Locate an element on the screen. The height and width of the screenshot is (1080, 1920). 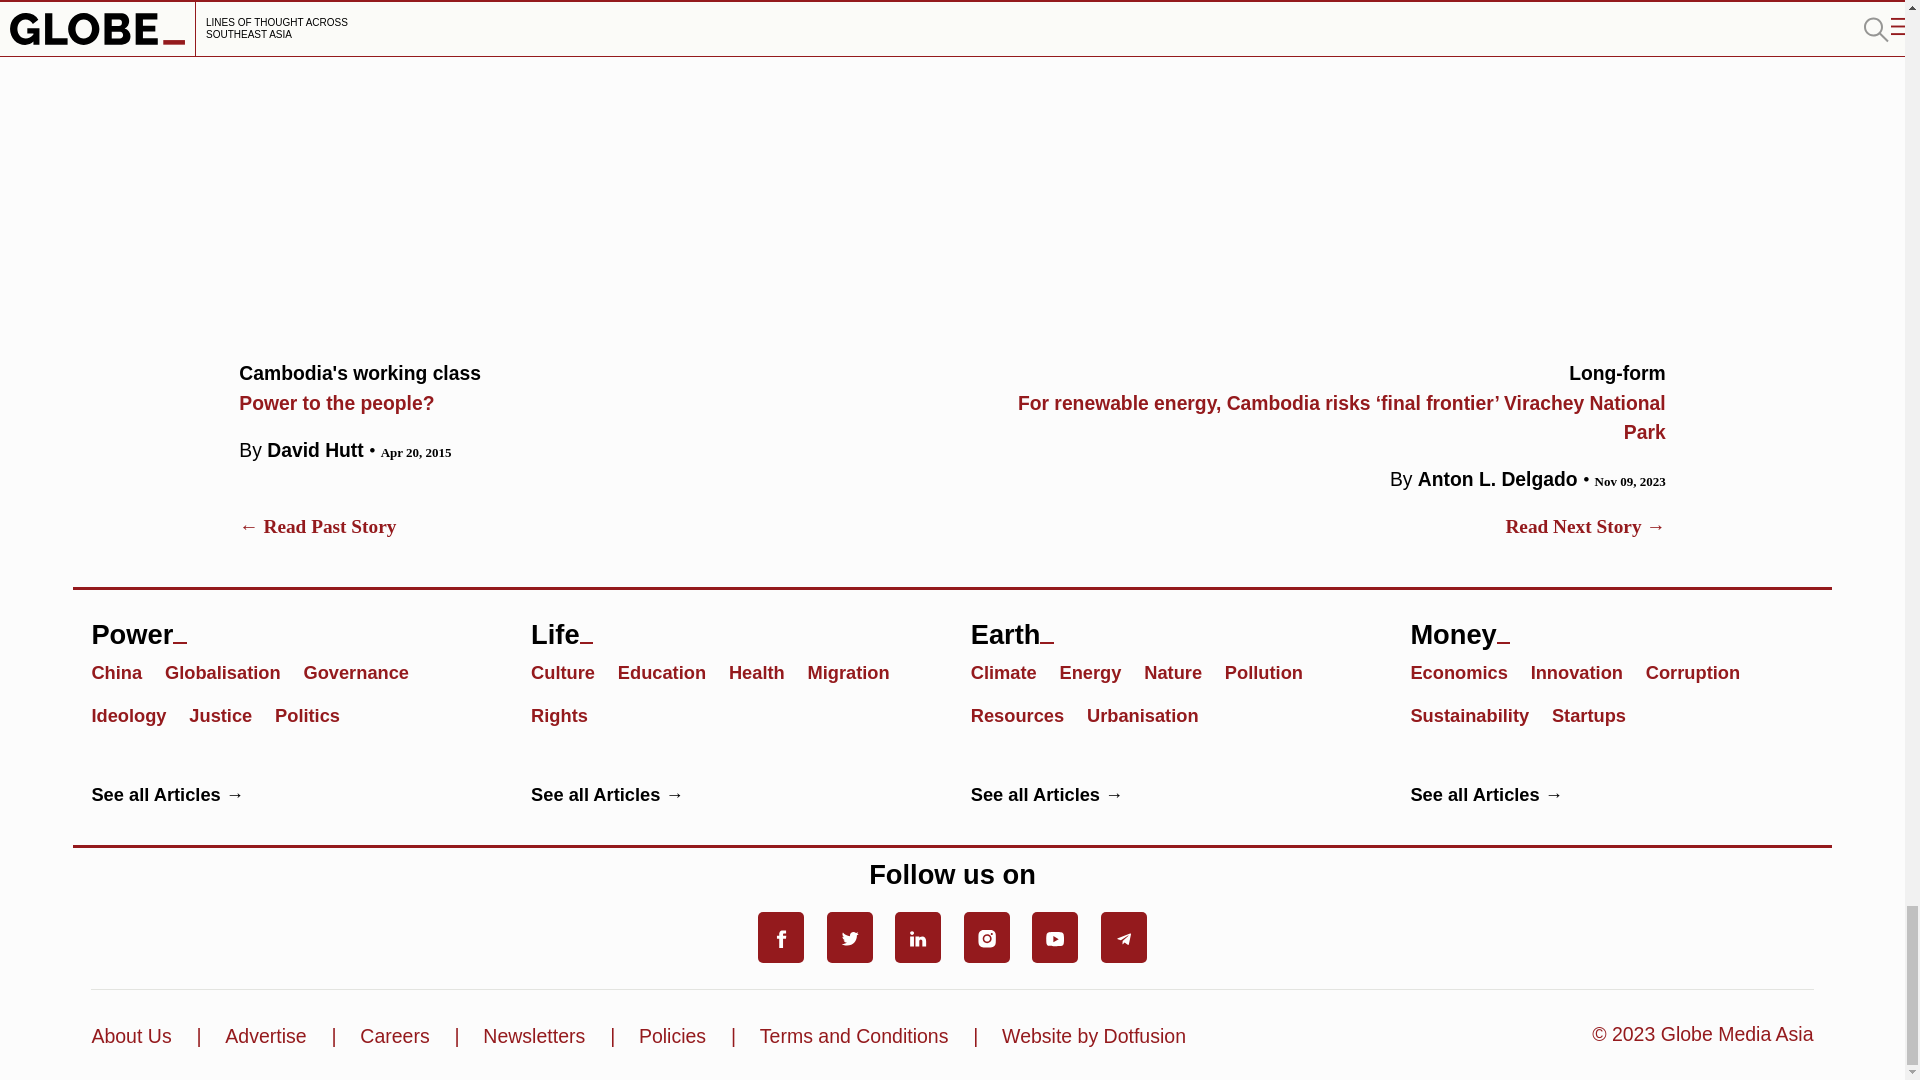
Governance is located at coordinates (364, 670).